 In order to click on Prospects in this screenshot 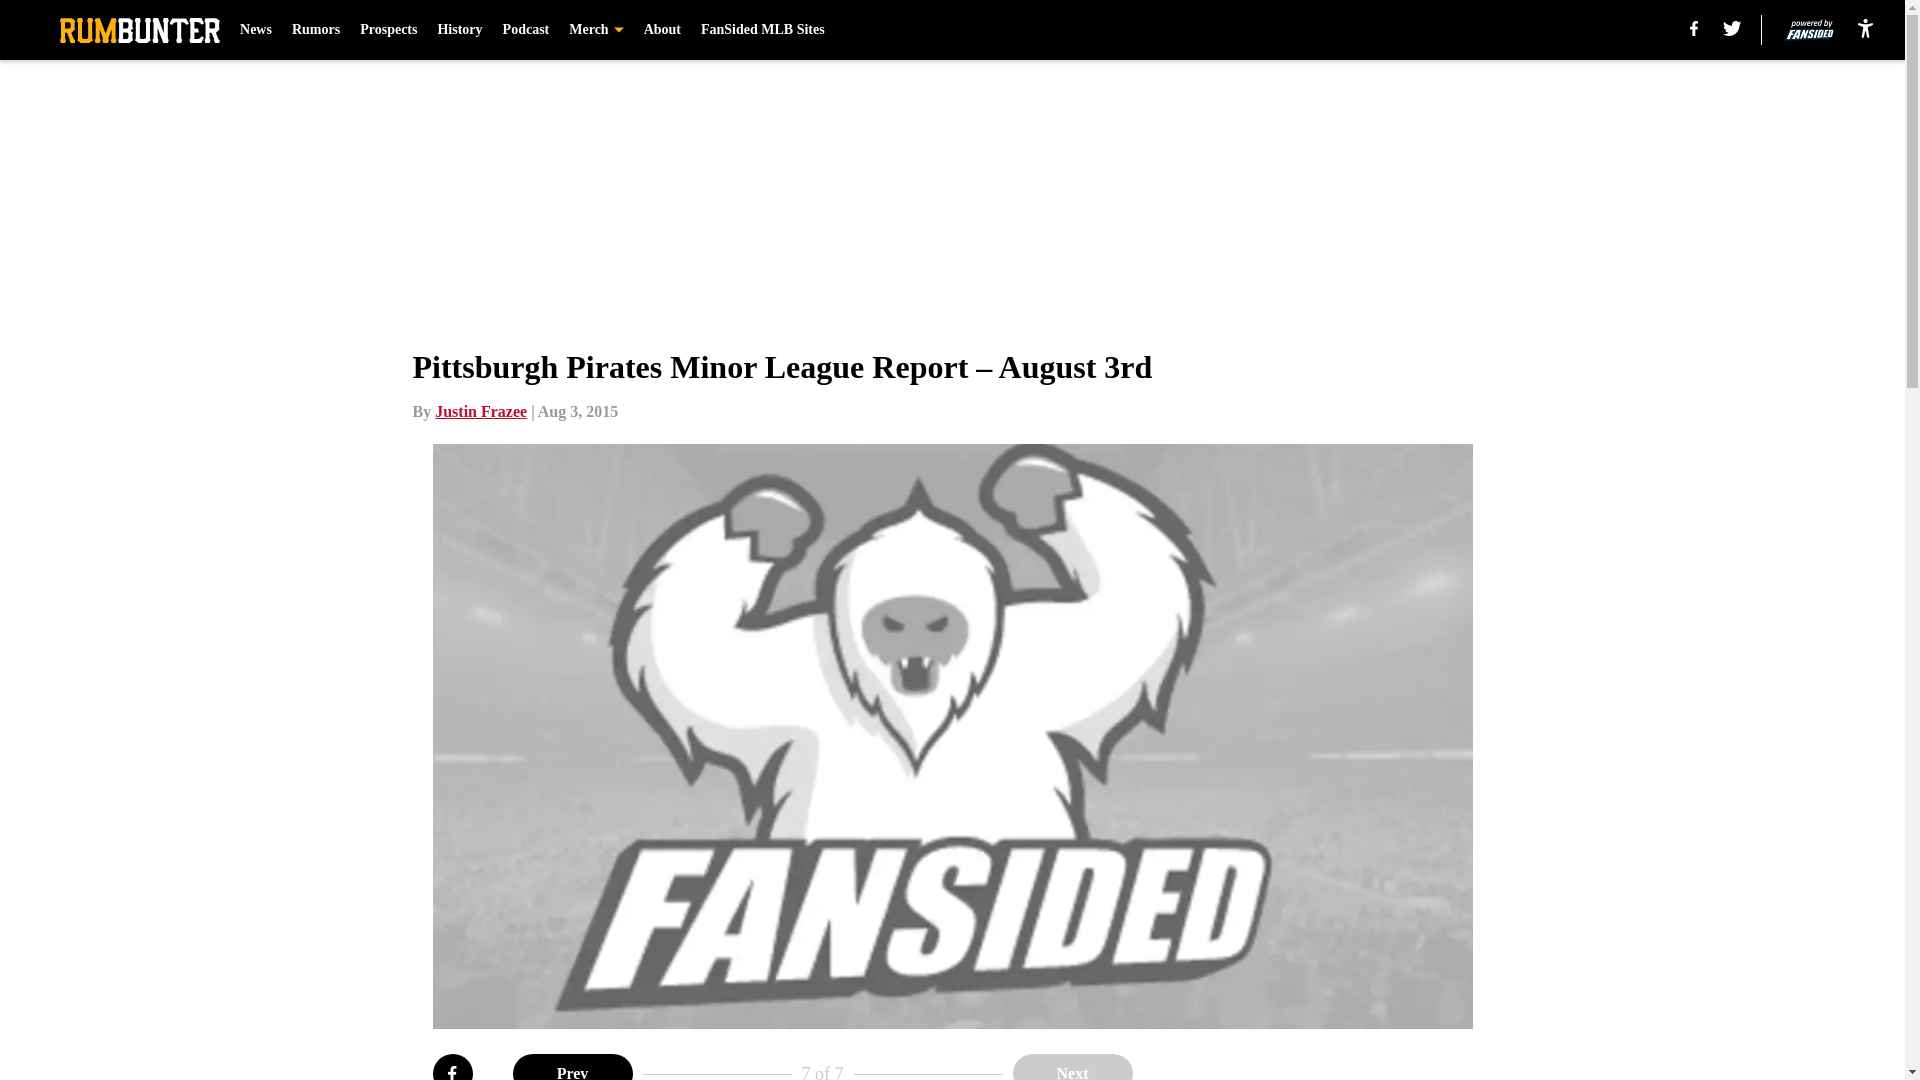, I will do `click(388, 30)`.